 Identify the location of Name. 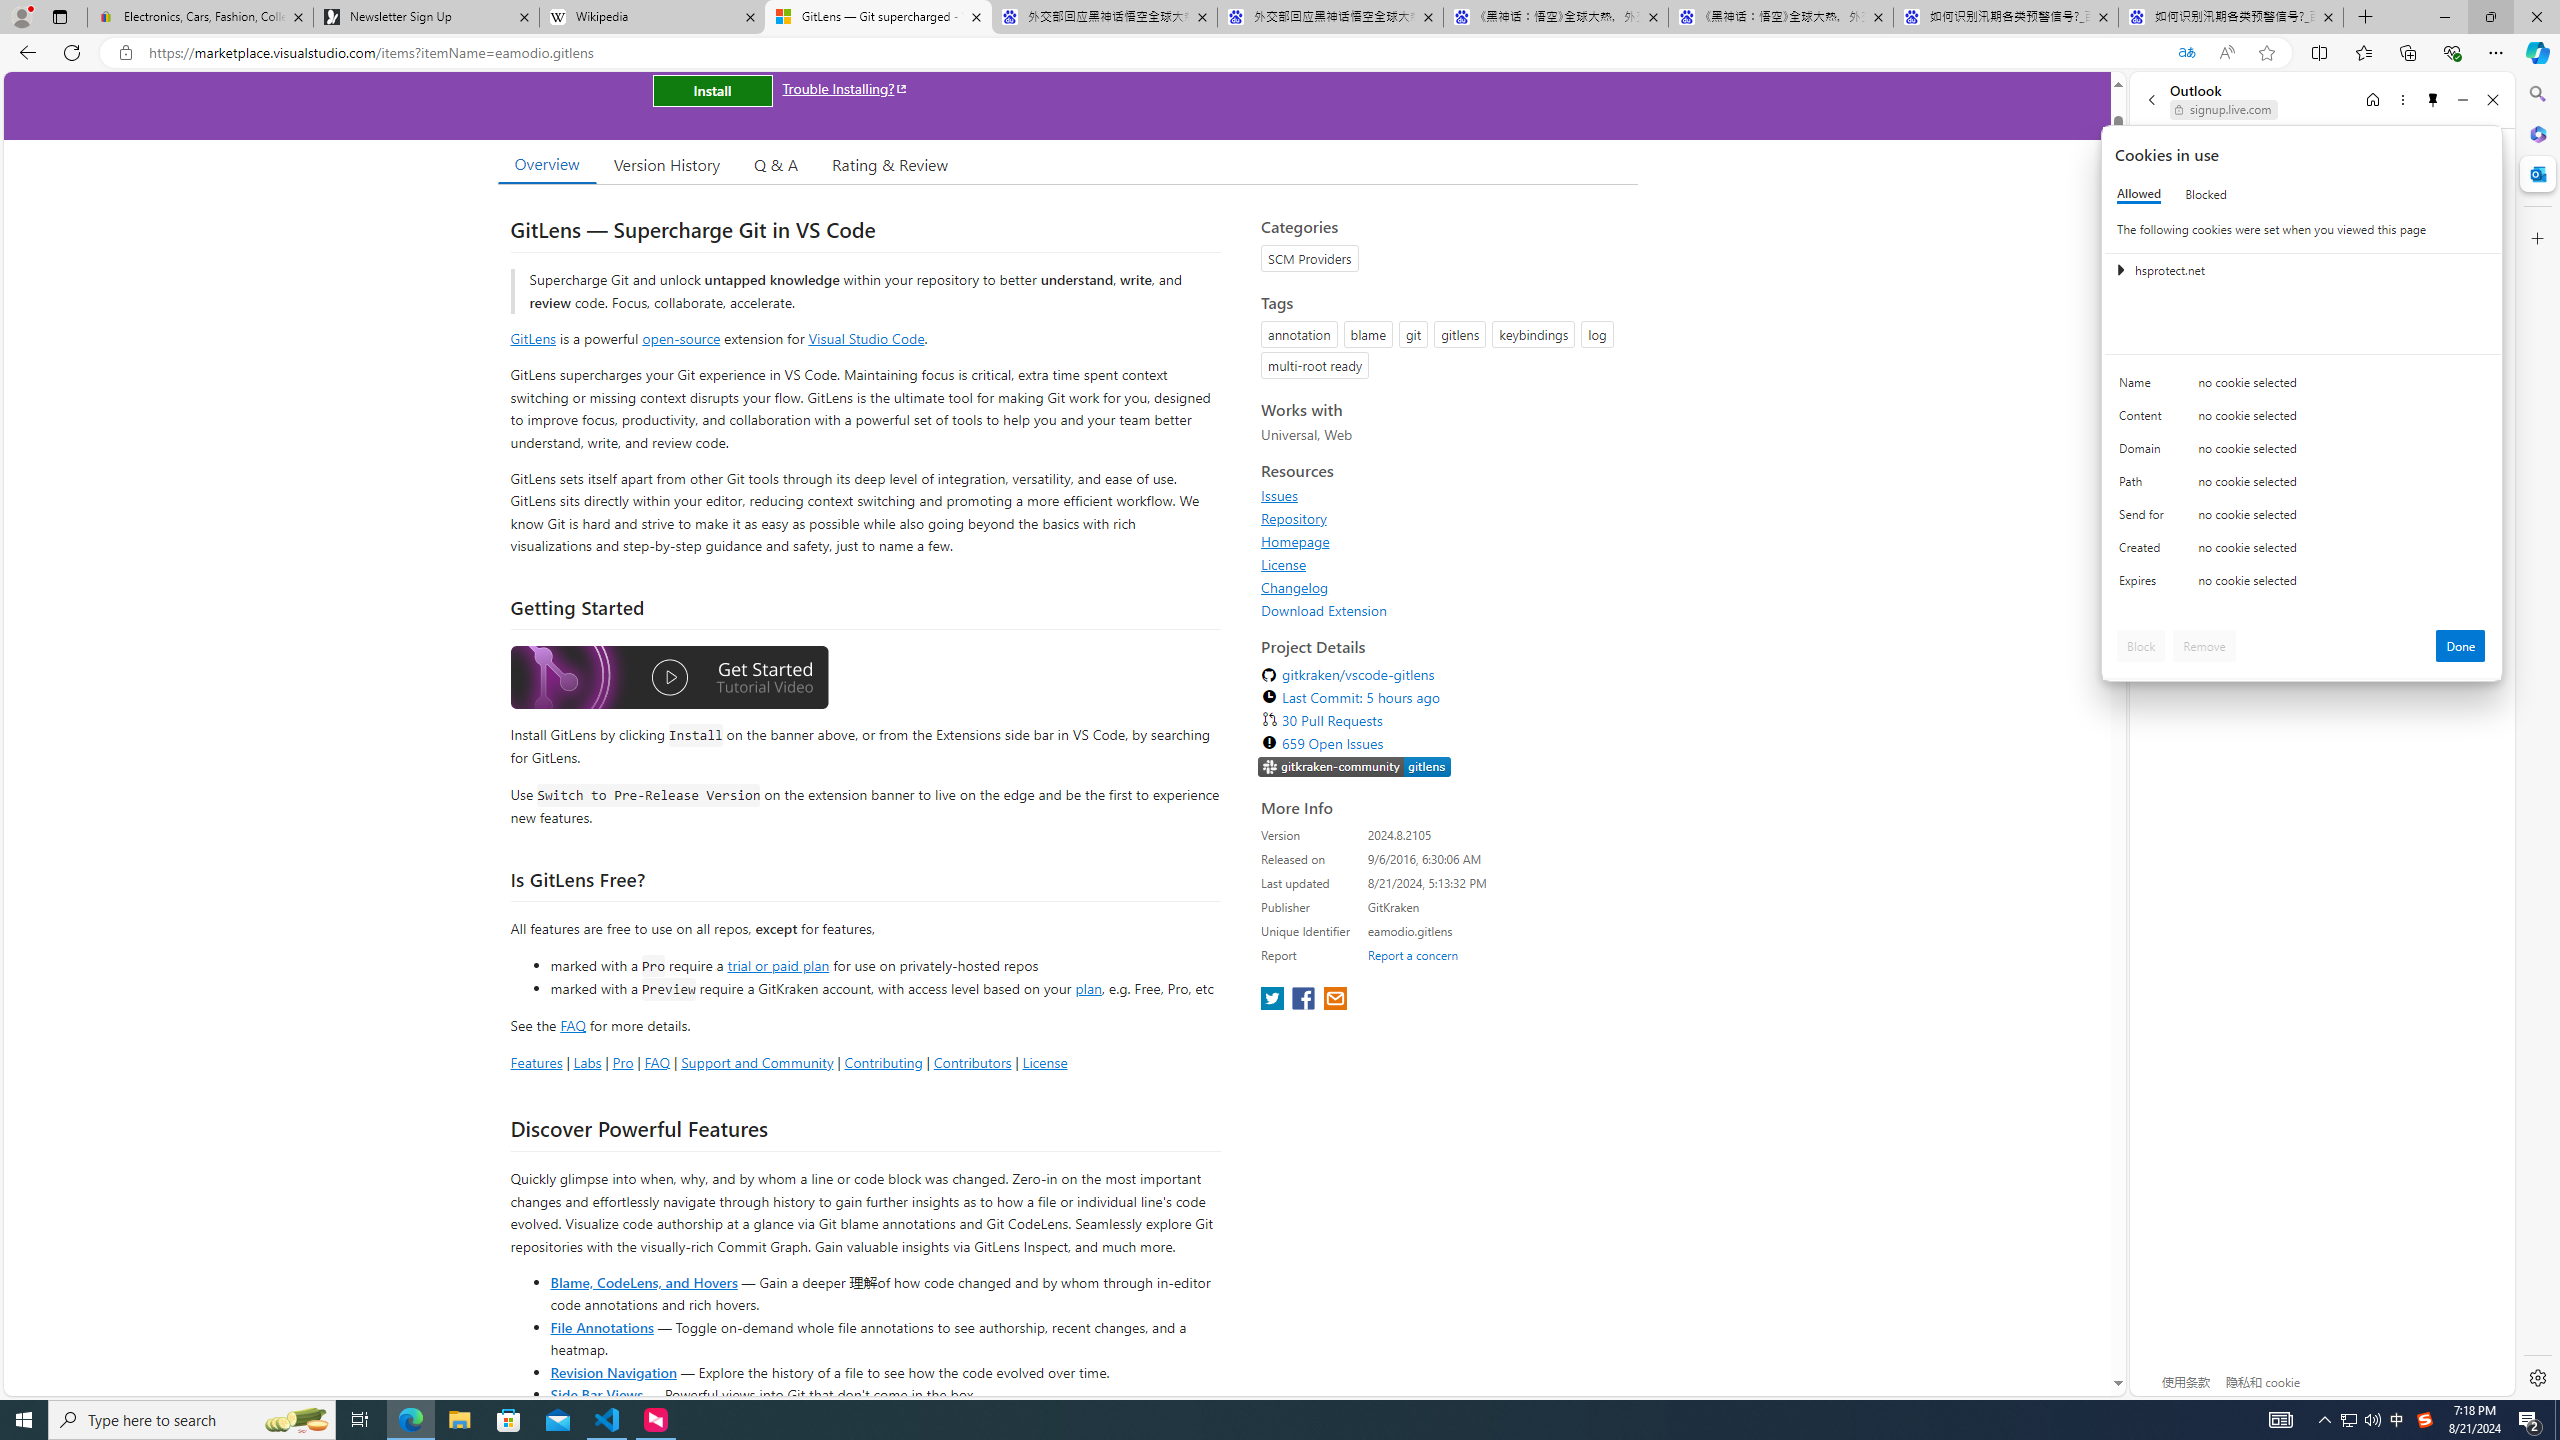
(2145, 387).